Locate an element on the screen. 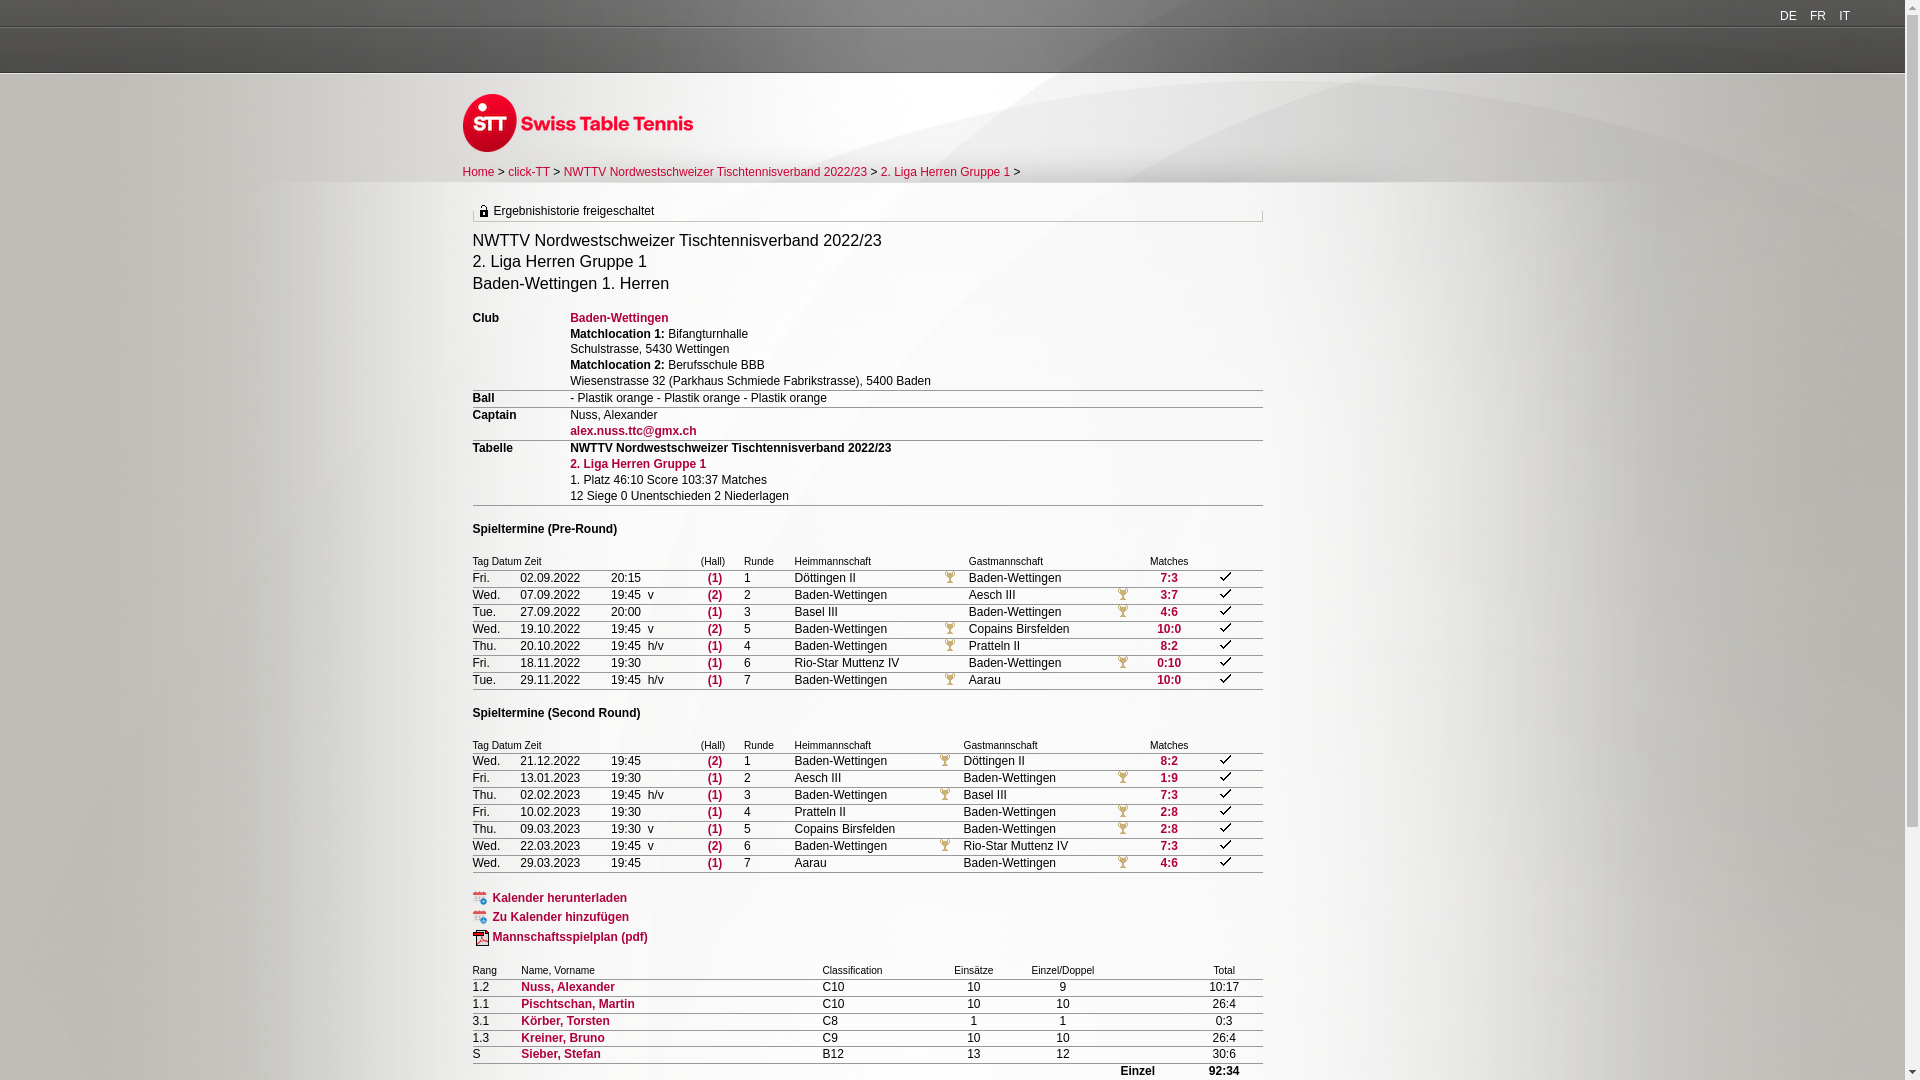 This screenshot has height=1080, width=1920. (1) is located at coordinates (716, 863).